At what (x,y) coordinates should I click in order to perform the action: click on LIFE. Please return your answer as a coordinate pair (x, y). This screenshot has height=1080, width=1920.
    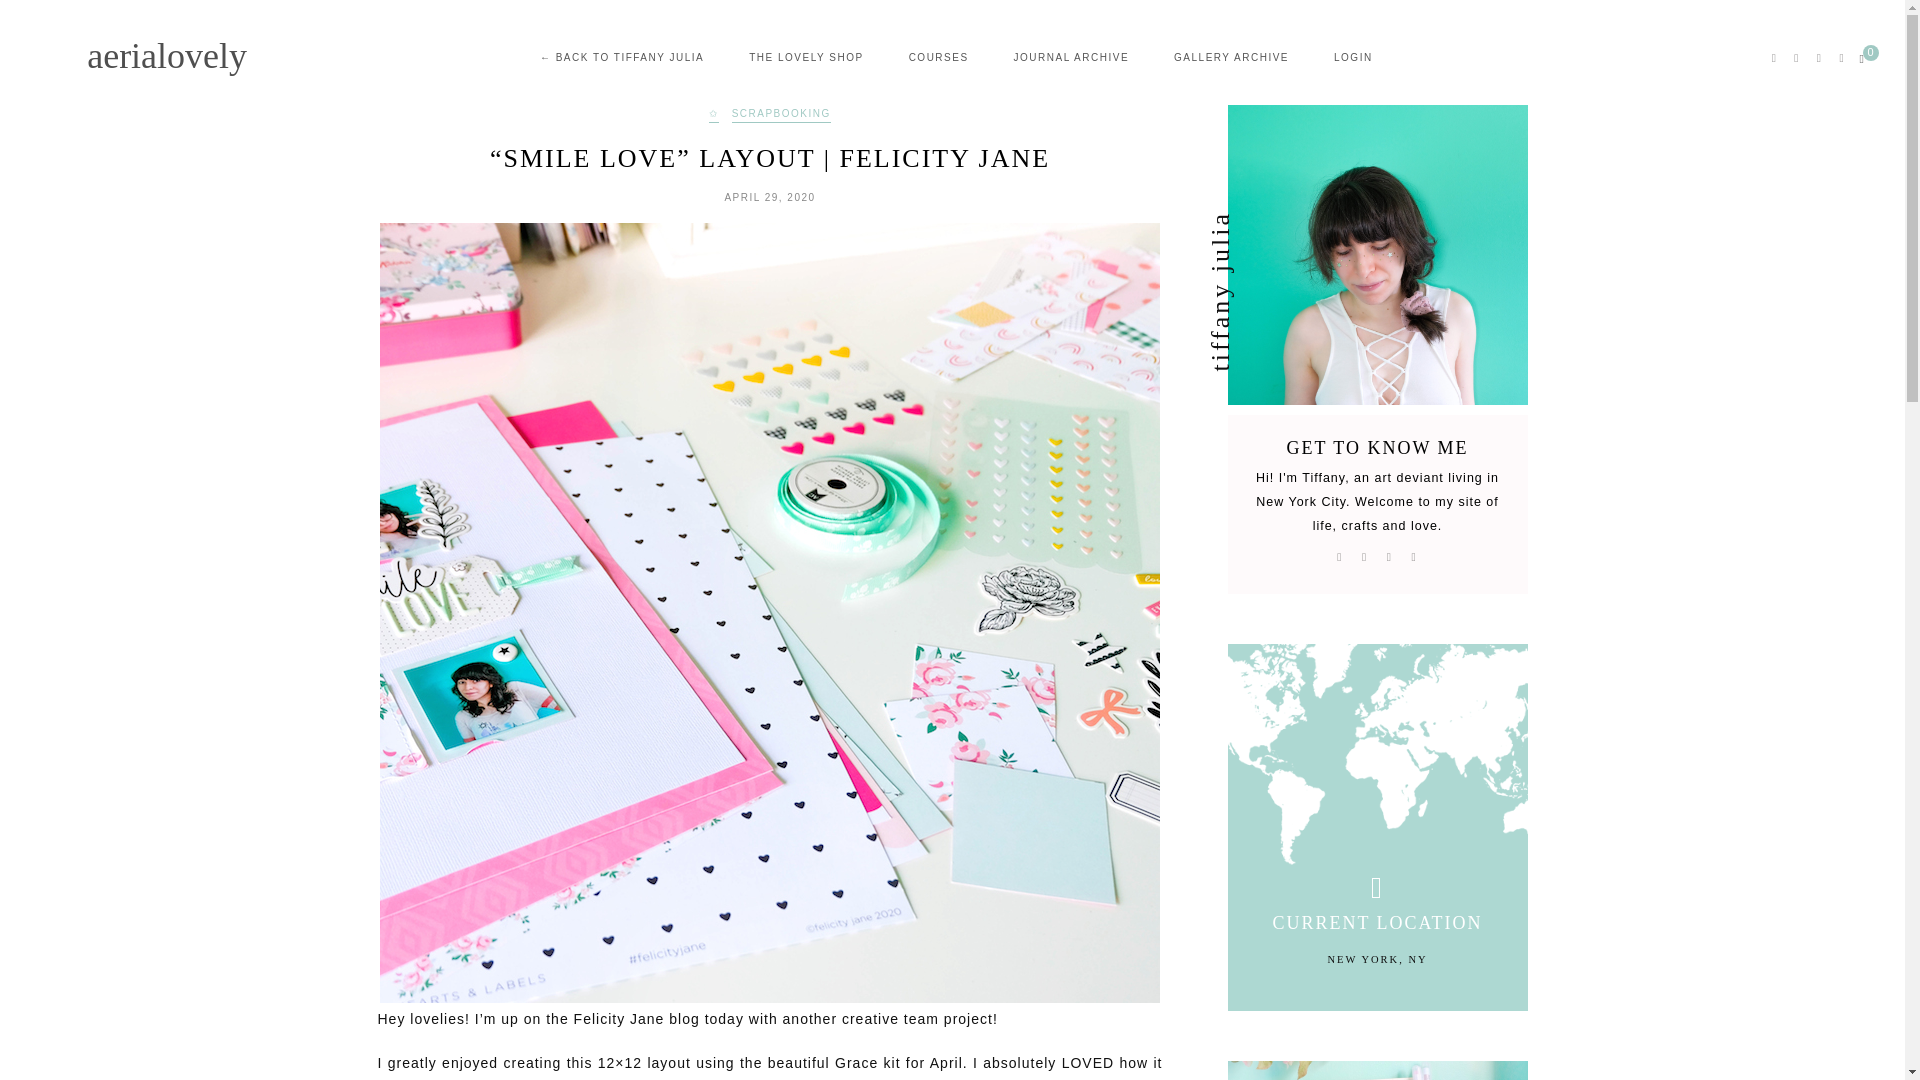
    Looking at the image, I should click on (1378, 1070).